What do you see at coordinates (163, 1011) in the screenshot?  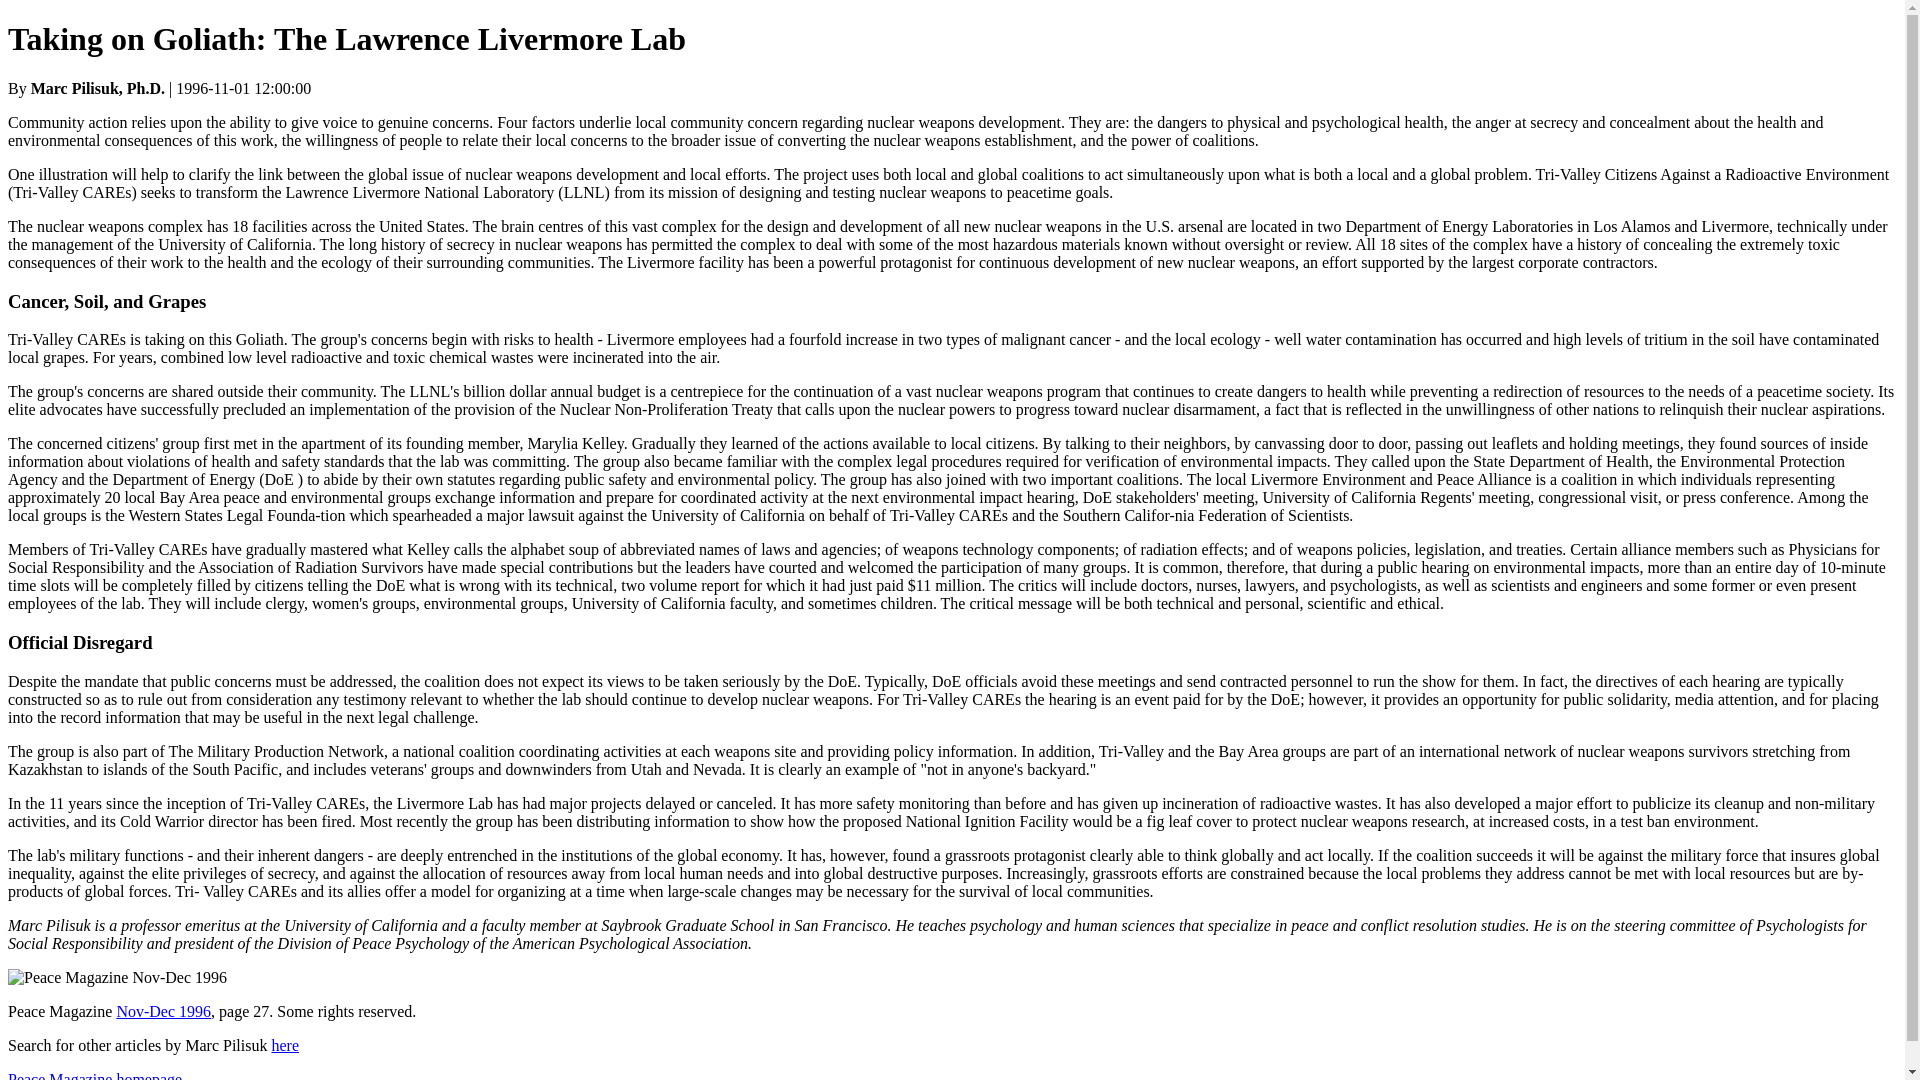 I see `Nov-Dec 1996` at bounding box center [163, 1011].